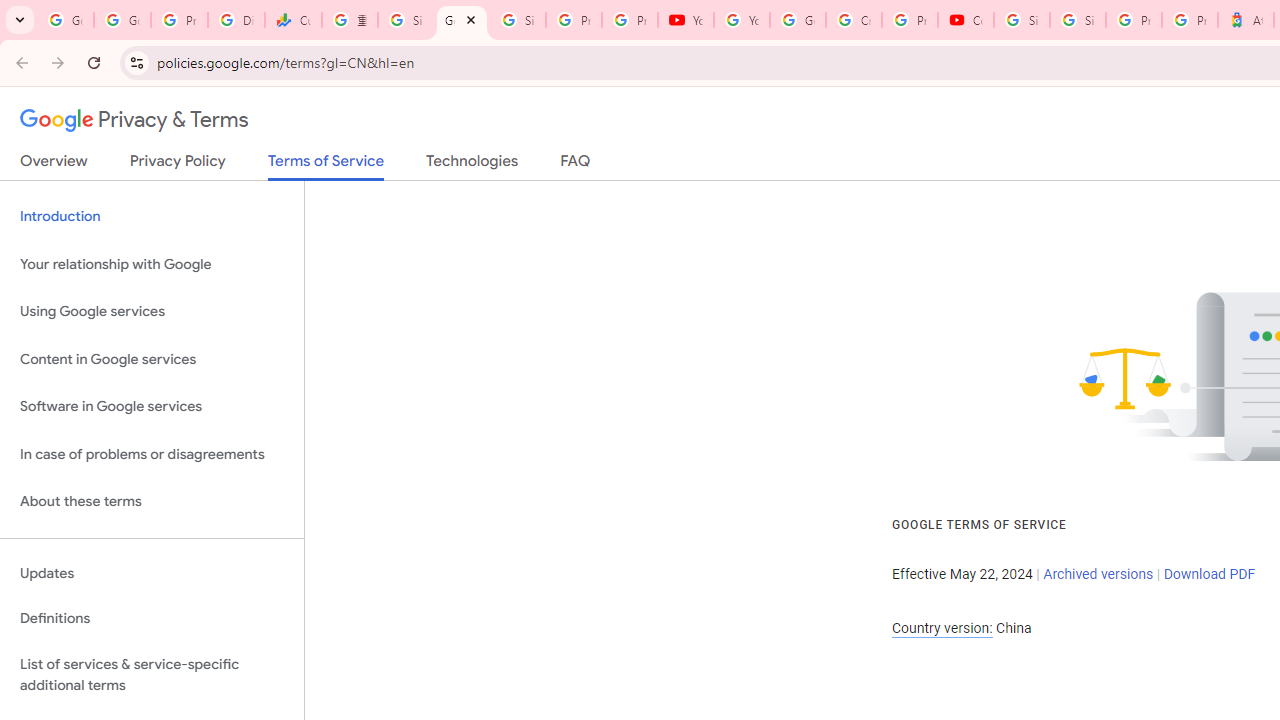  What do you see at coordinates (134, 120) in the screenshot?
I see `Privacy & Terms` at bounding box center [134, 120].